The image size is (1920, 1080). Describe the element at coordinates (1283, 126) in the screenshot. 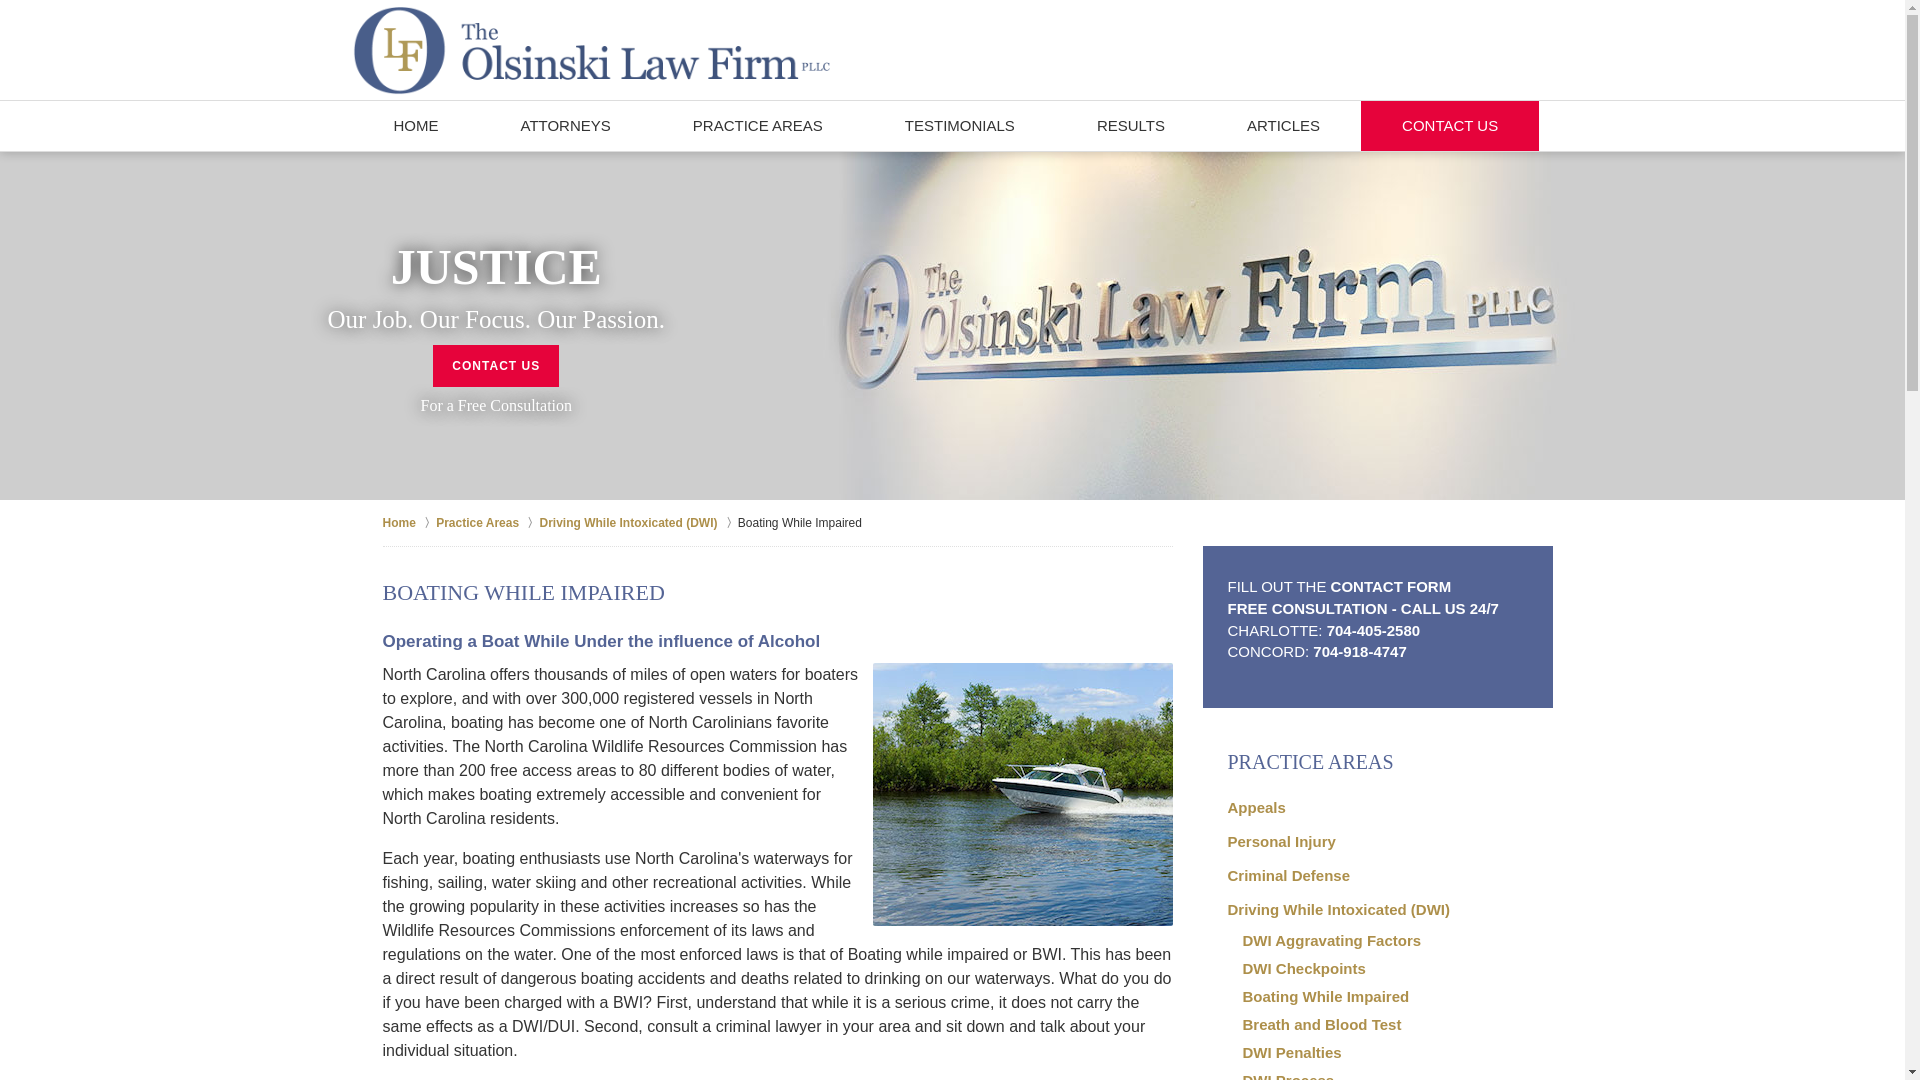

I see `ARTICLES` at that location.